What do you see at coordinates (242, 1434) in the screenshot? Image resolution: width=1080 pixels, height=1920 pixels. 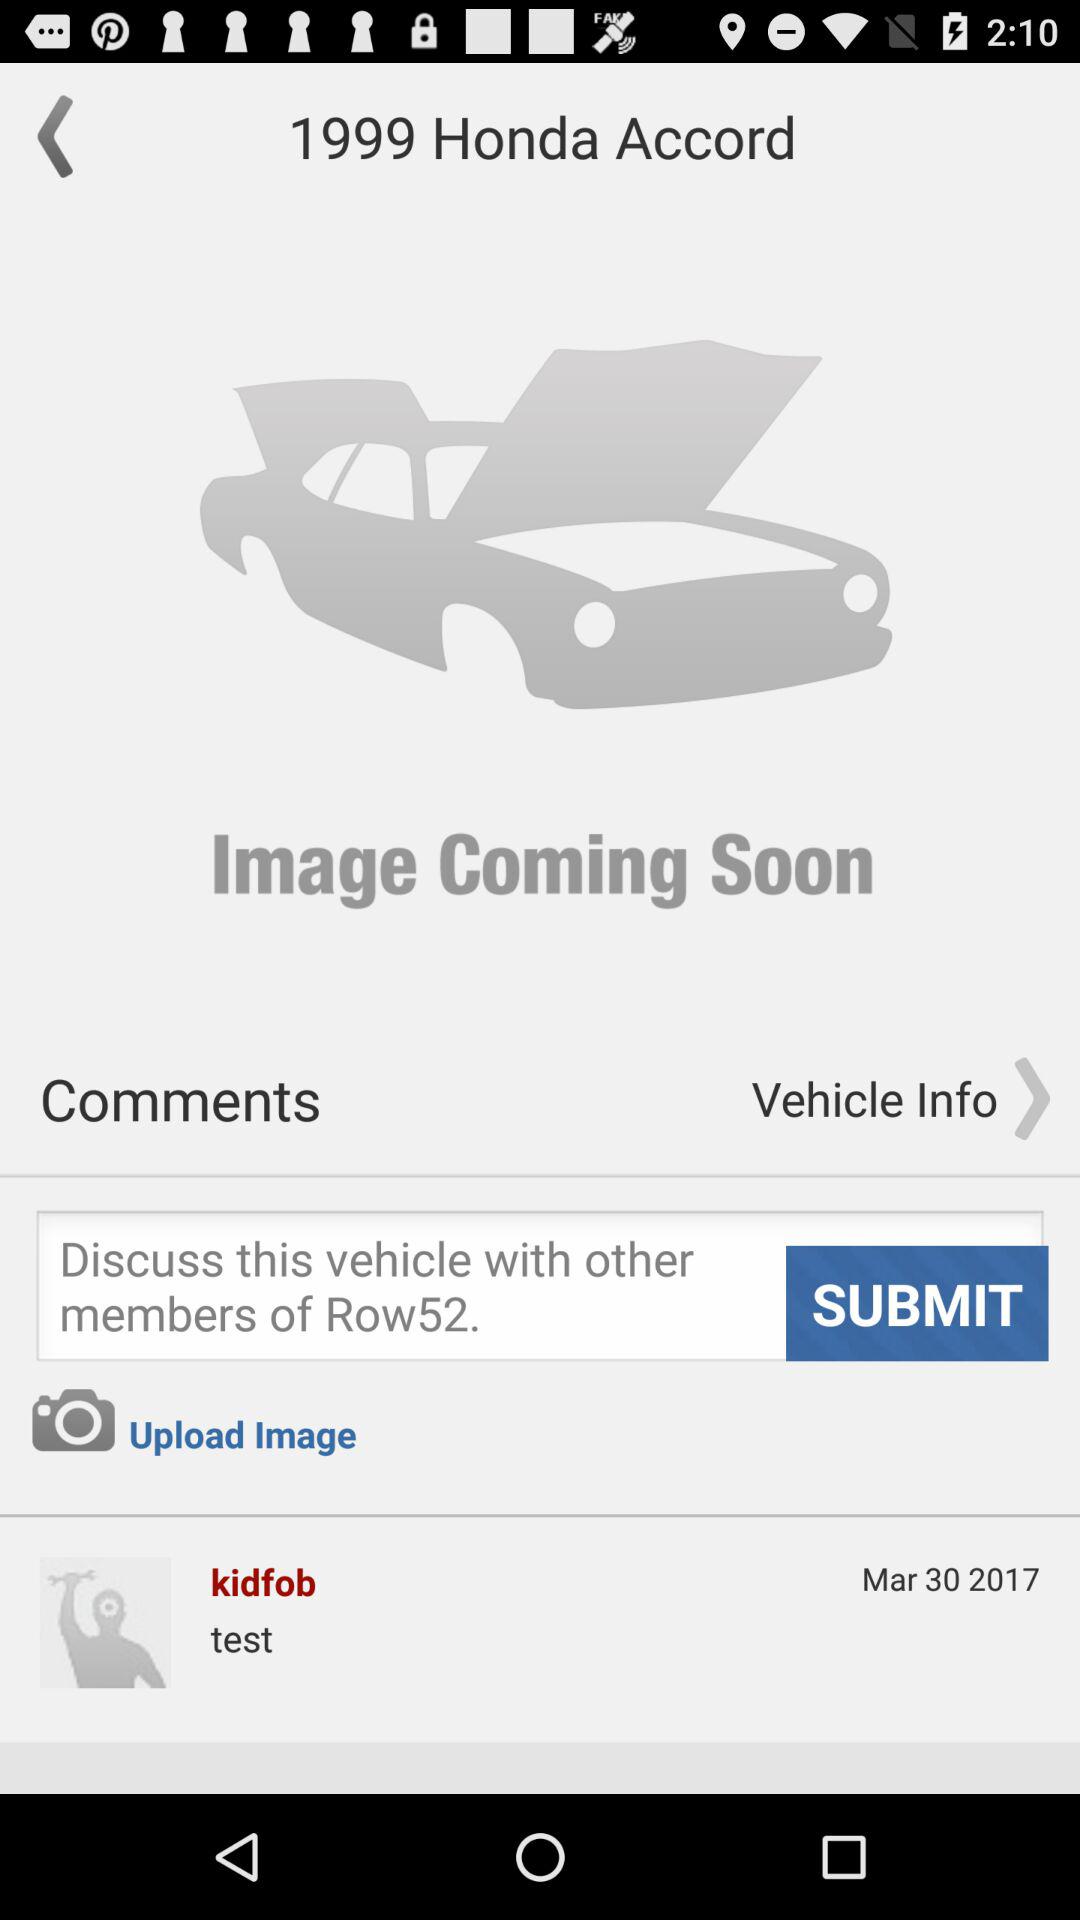 I see `jump until the upload image app` at bounding box center [242, 1434].